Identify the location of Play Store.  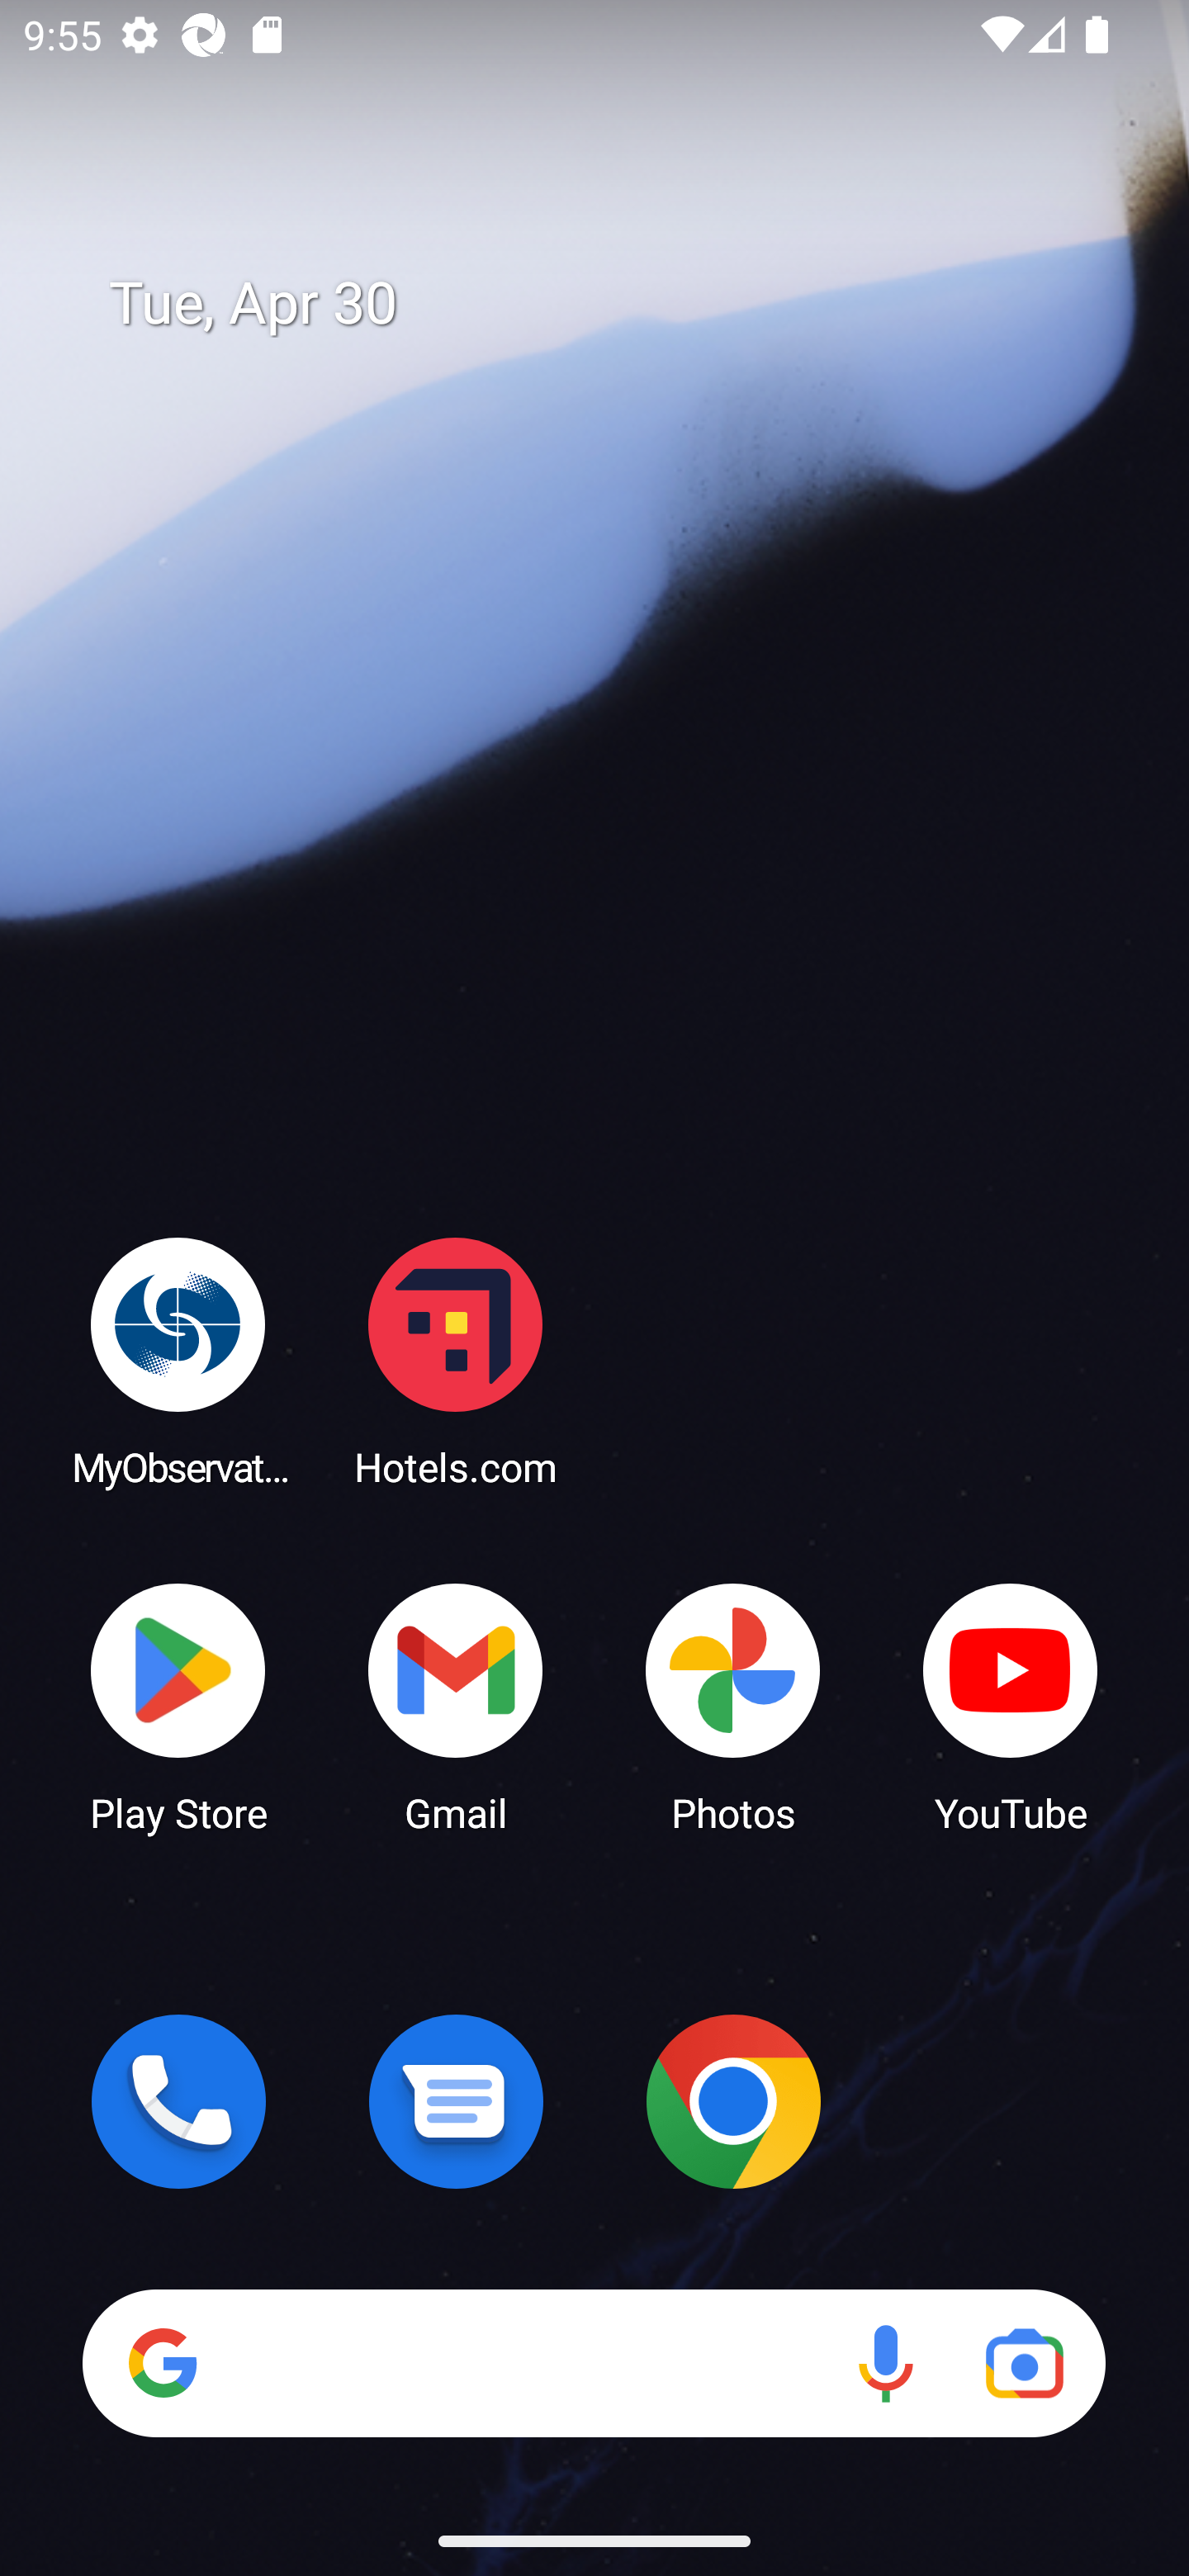
(178, 1706).